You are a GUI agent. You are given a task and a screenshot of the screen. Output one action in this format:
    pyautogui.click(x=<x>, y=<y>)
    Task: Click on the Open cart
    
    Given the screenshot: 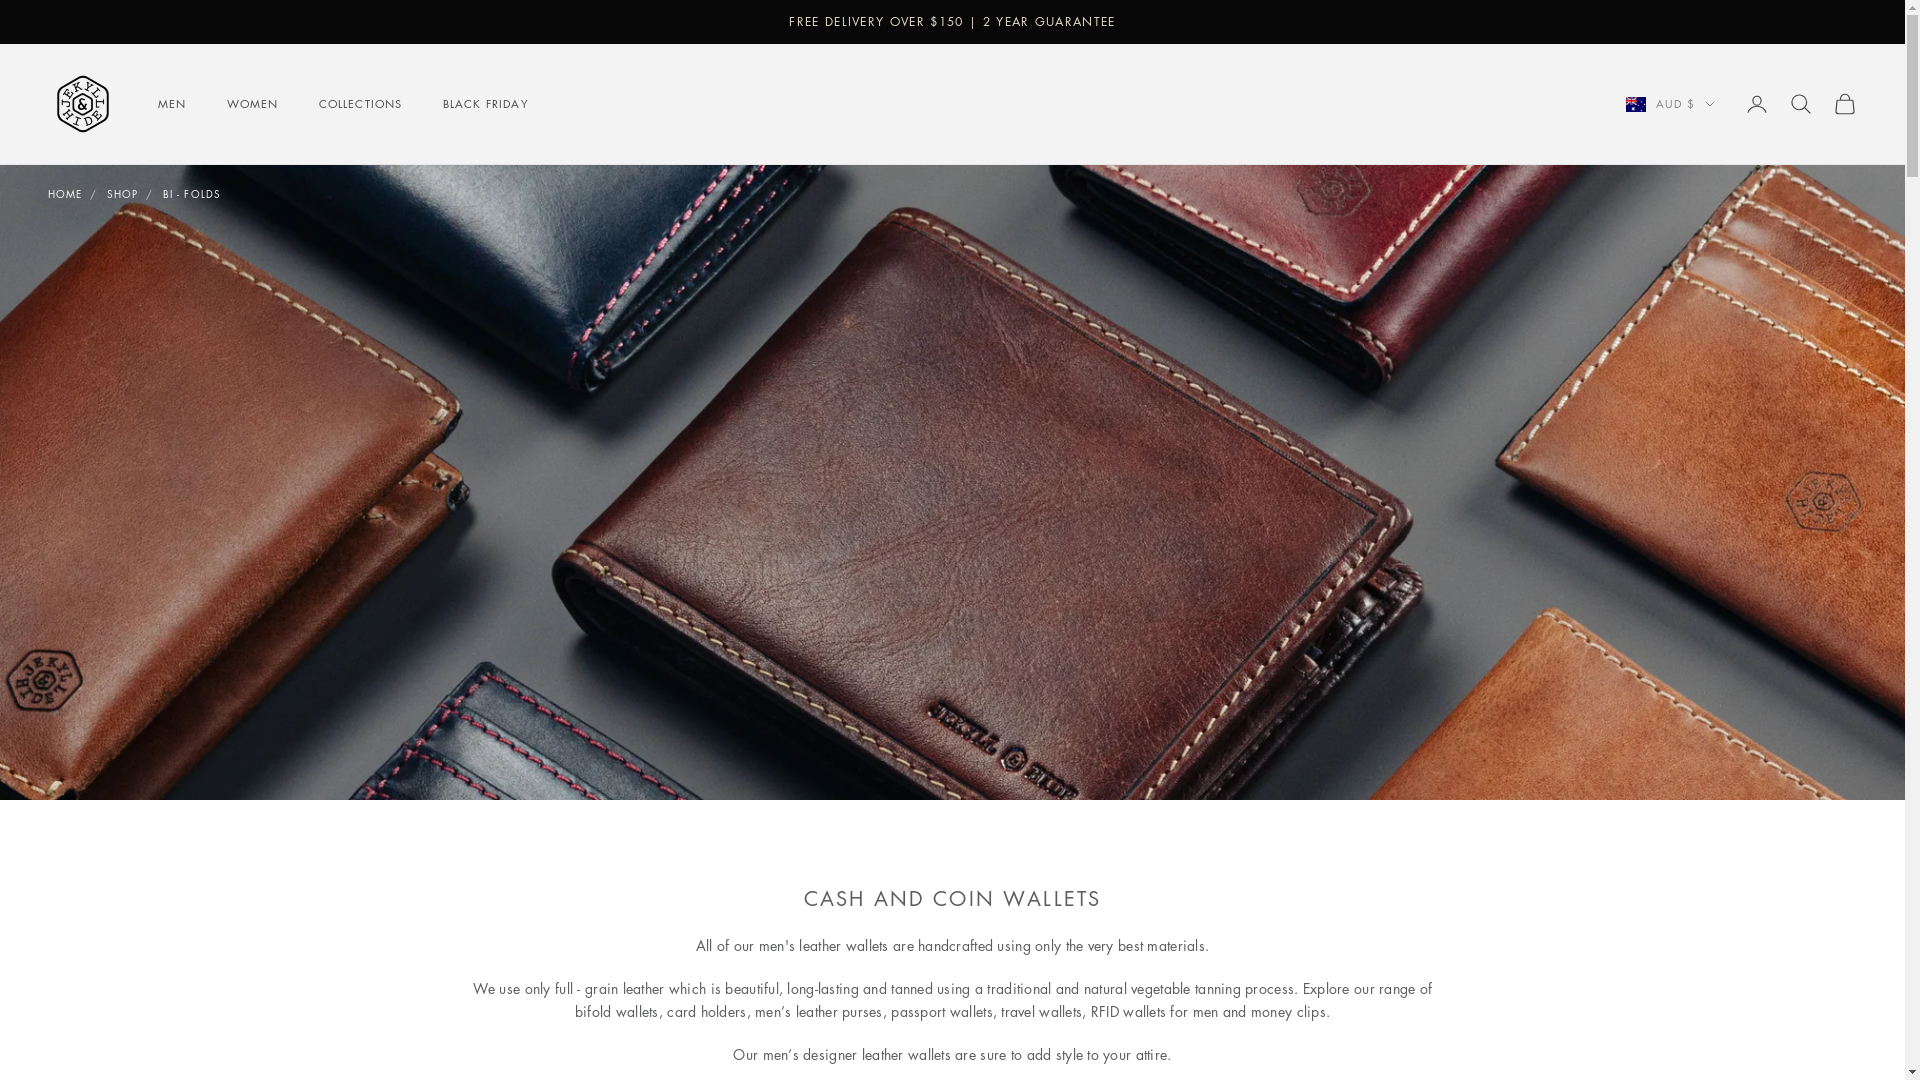 What is the action you would take?
    pyautogui.click(x=1845, y=104)
    